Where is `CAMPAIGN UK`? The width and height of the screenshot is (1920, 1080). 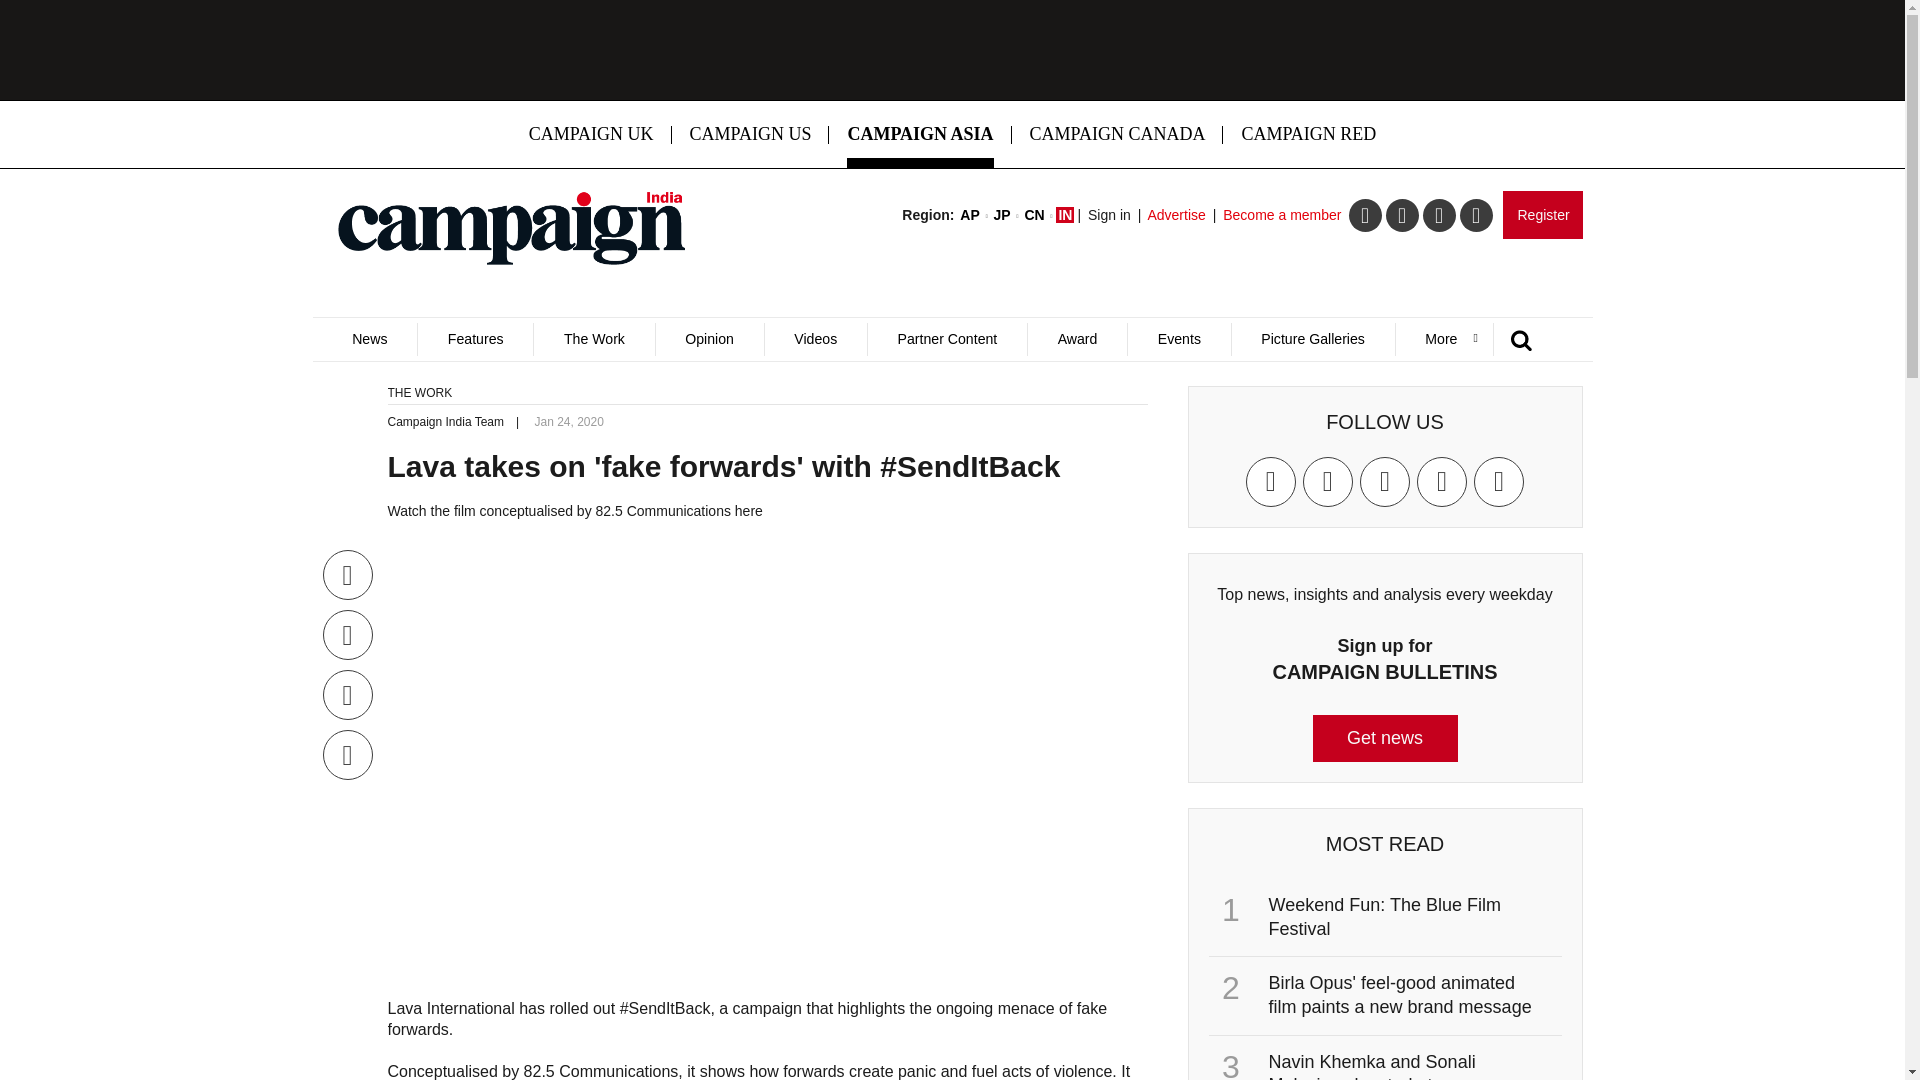
CAMPAIGN UK is located at coordinates (591, 134).